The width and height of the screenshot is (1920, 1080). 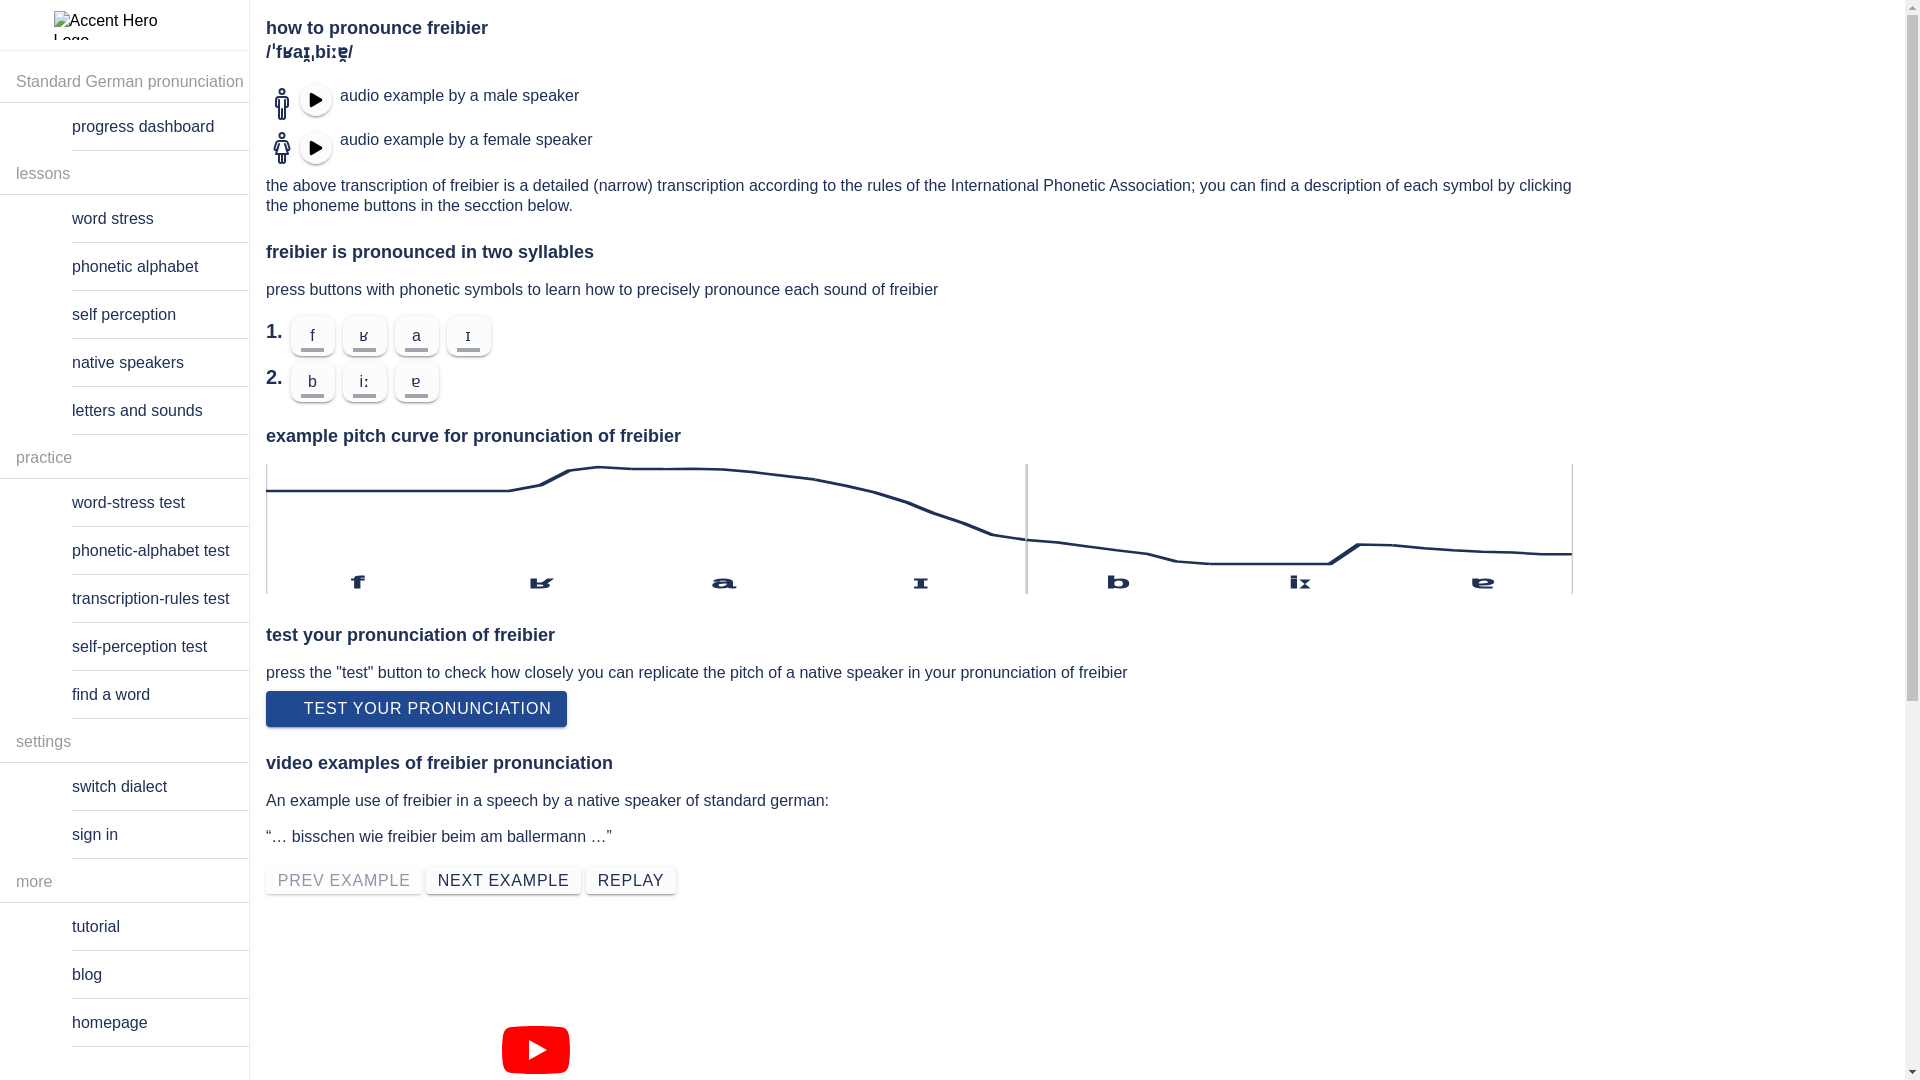 What do you see at coordinates (312, 336) in the screenshot?
I see `f` at bounding box center [312, 336].